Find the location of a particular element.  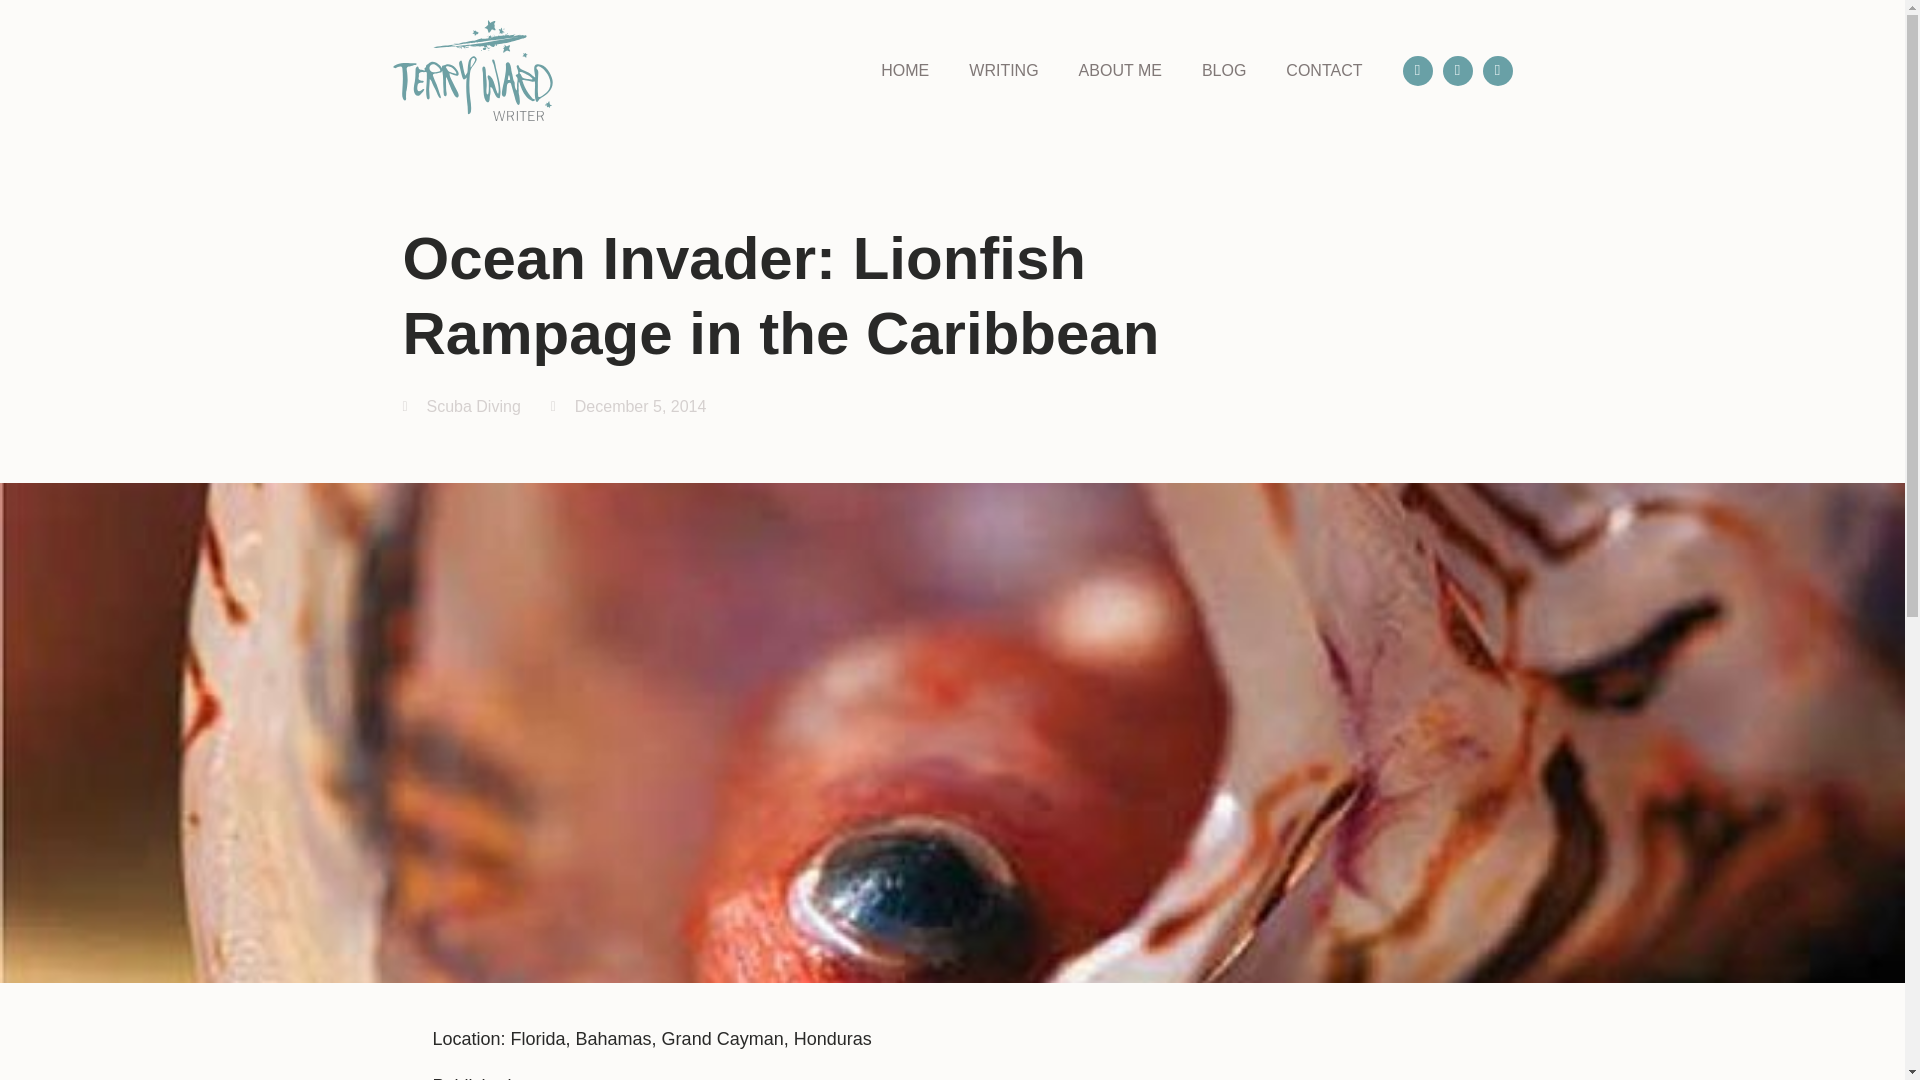

WRITING is located at coordinates (1004, 70).